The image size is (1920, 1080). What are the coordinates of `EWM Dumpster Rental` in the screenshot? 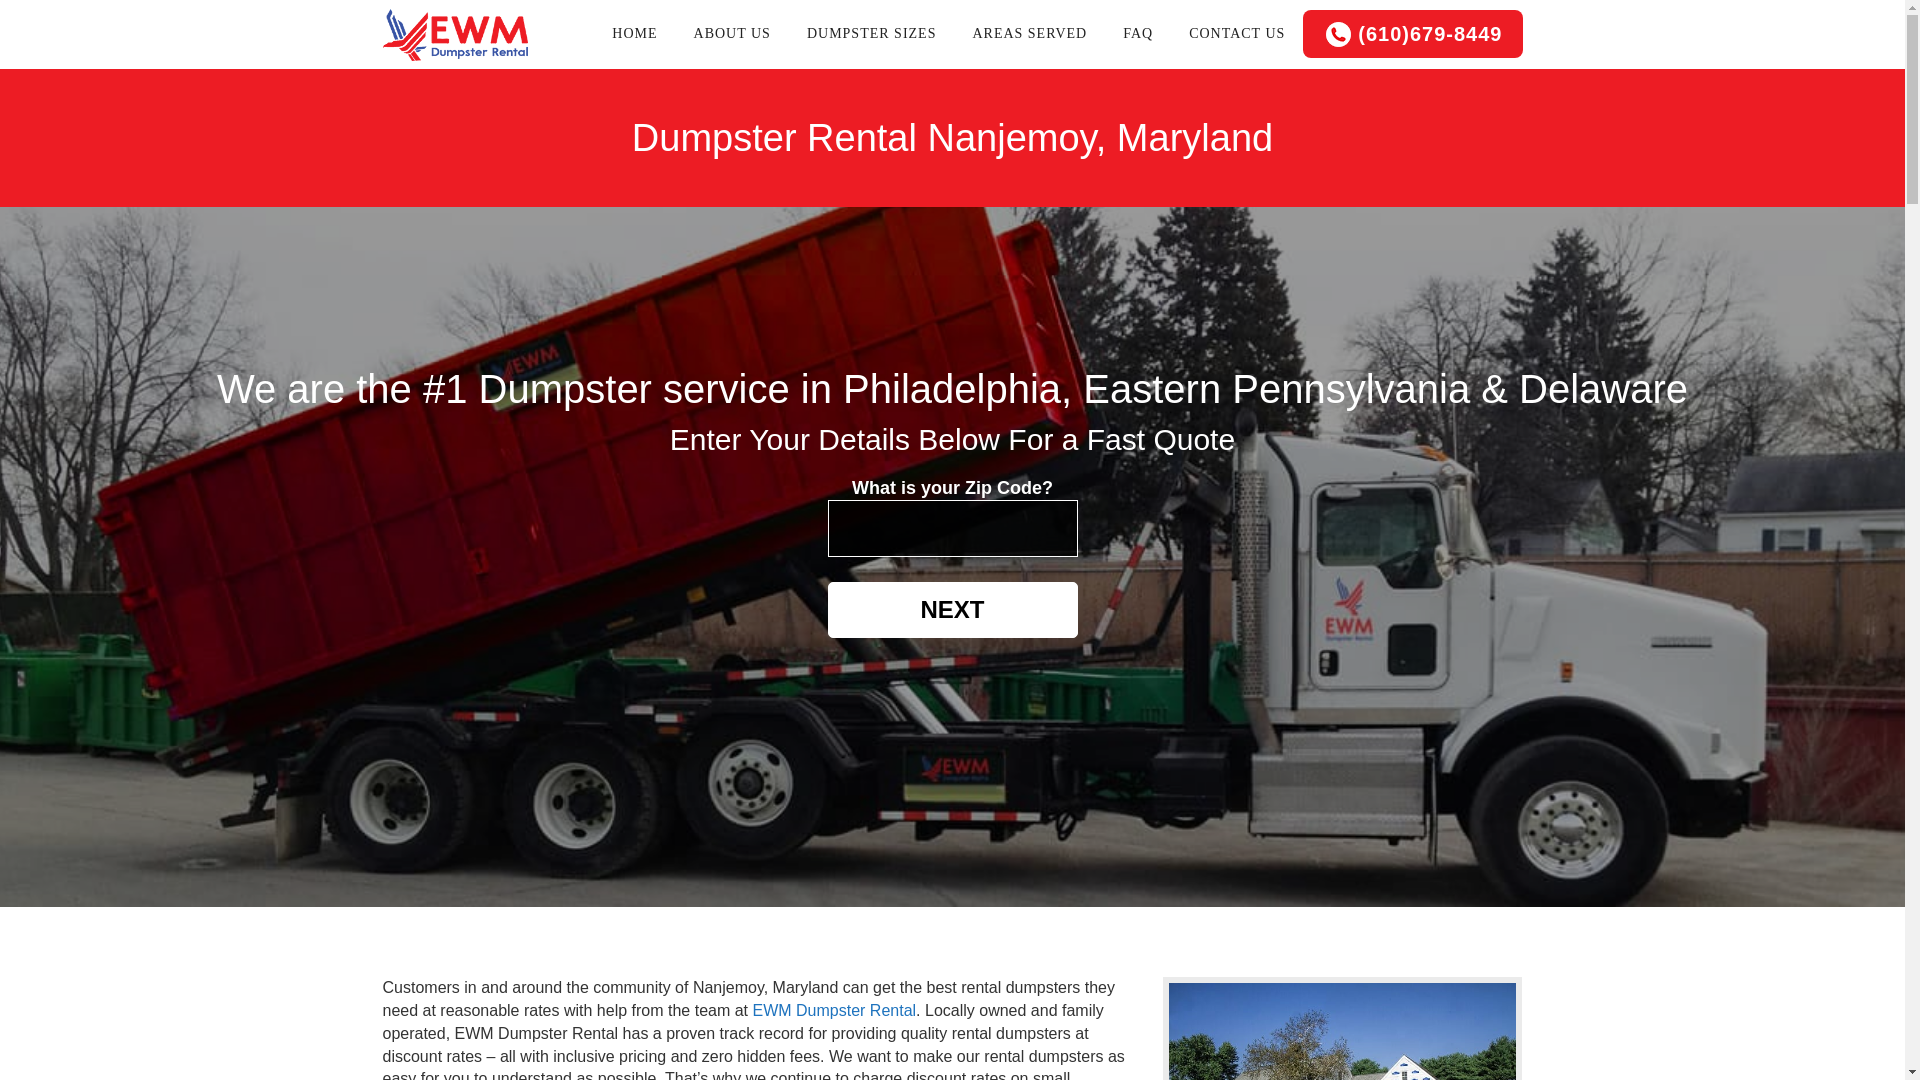 It's located at (834, 1010).